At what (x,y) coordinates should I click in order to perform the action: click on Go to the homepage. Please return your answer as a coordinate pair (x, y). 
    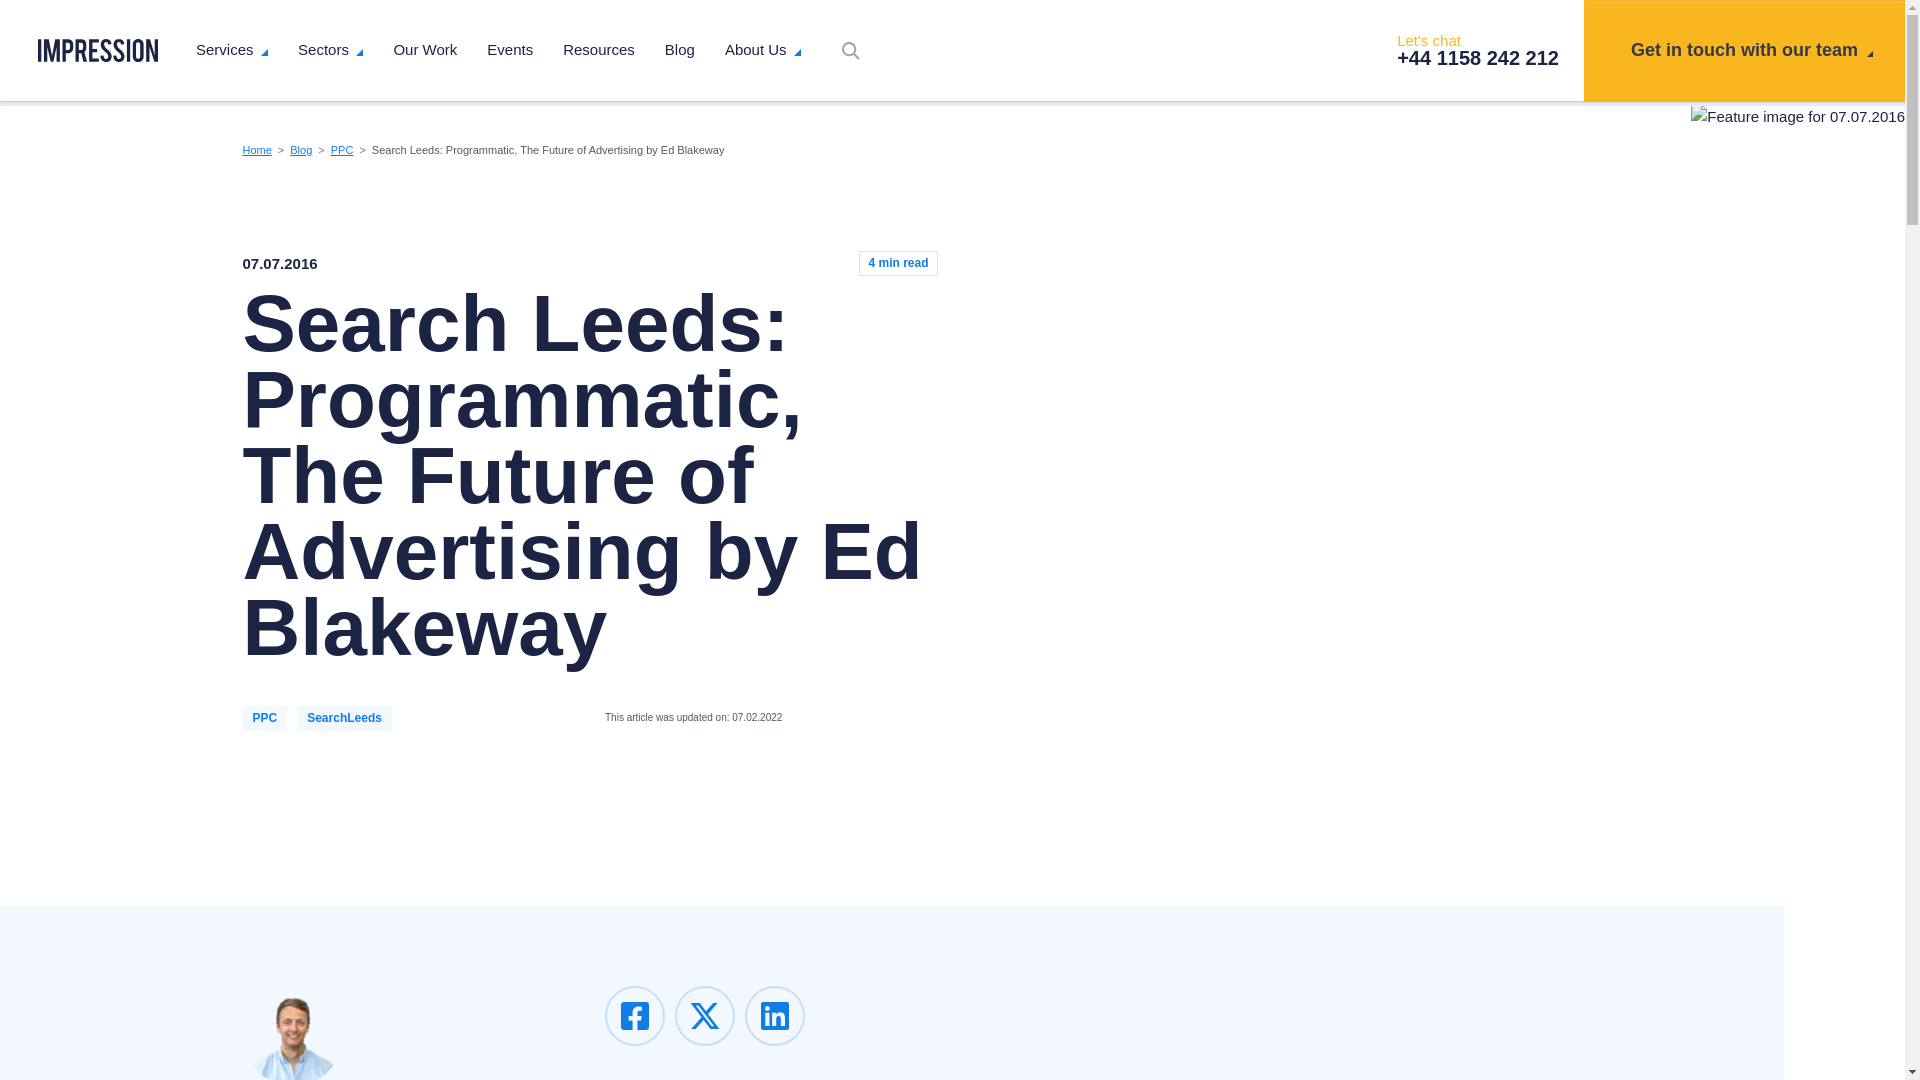
    Looking at the image, I should click on (98, 50).